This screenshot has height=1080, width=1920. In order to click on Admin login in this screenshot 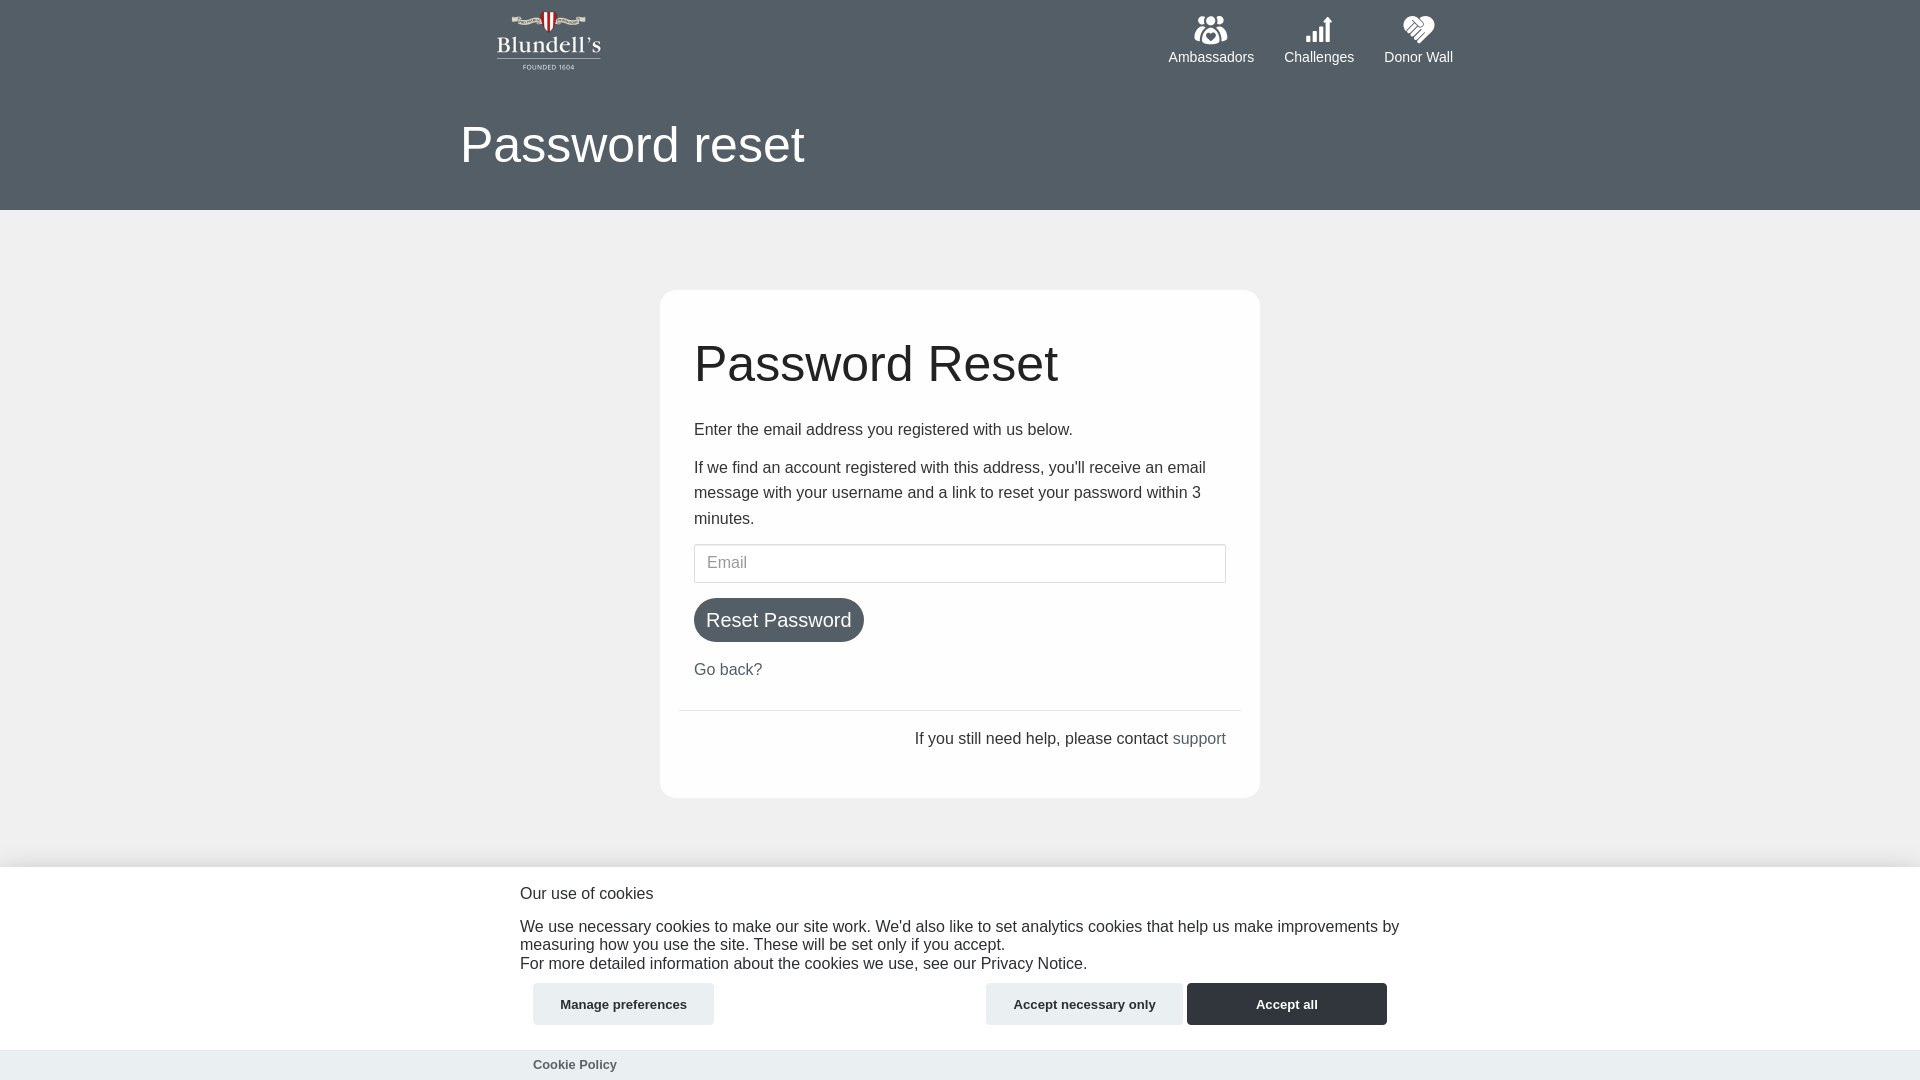, I will do `click(522, 914)`.